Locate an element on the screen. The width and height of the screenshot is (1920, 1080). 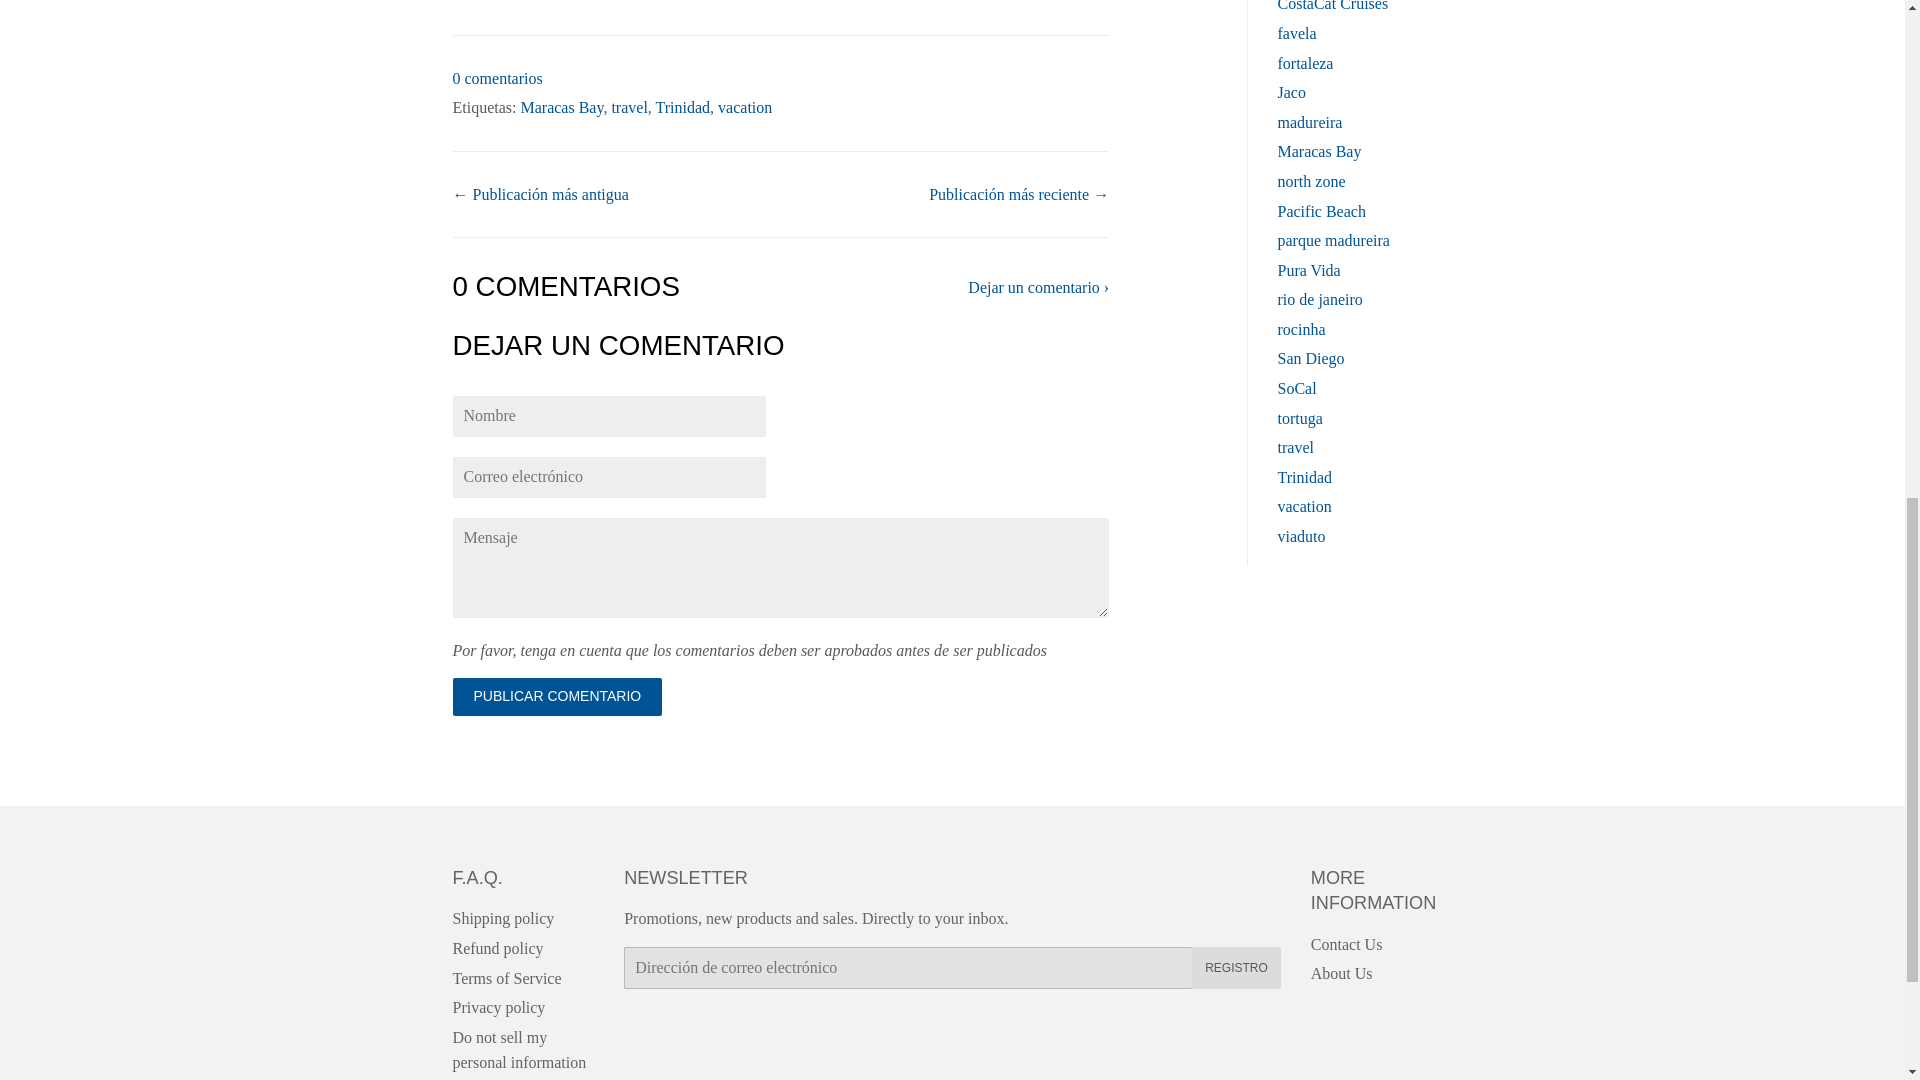
Show articles tagged Jaco is located at coordinates (1292, 92).